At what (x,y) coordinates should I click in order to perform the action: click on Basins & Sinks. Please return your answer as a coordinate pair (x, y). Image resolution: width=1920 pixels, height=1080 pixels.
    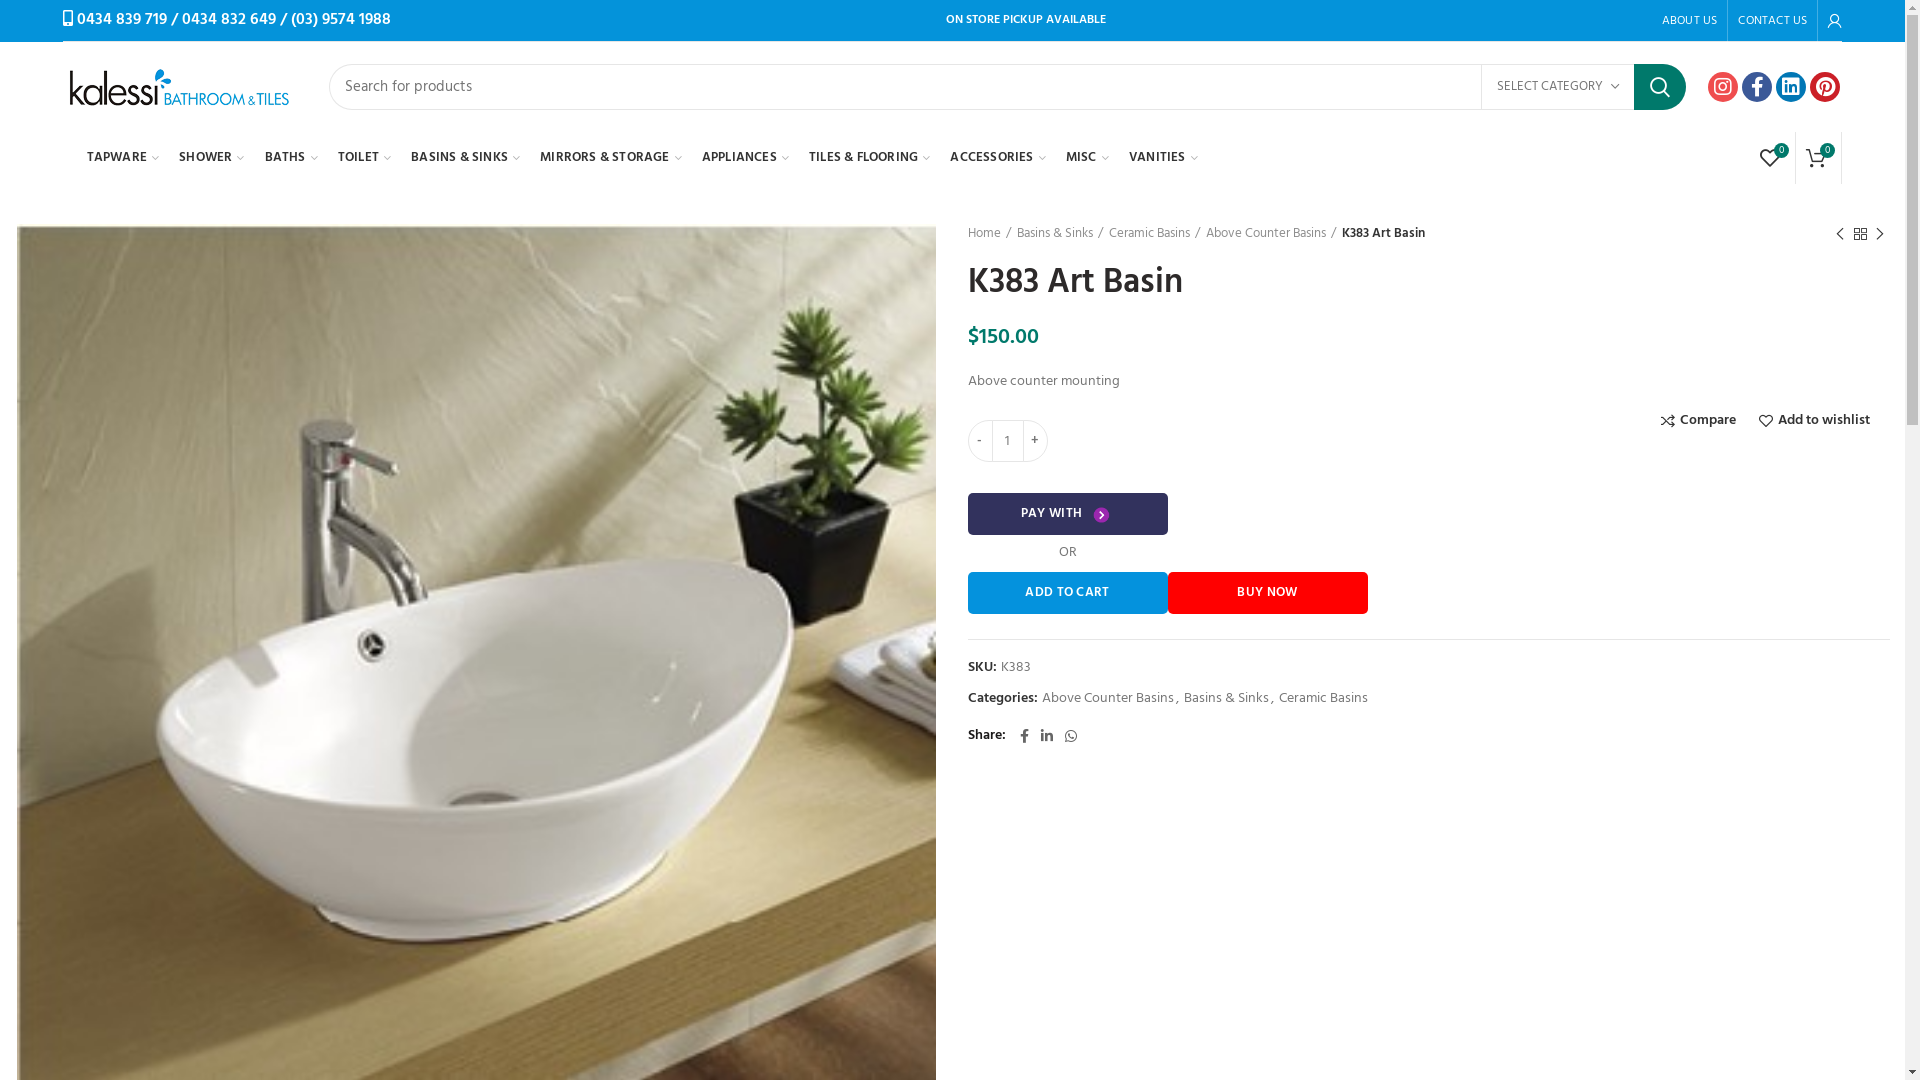
    Looking at the image, I should click on (1059, 234).